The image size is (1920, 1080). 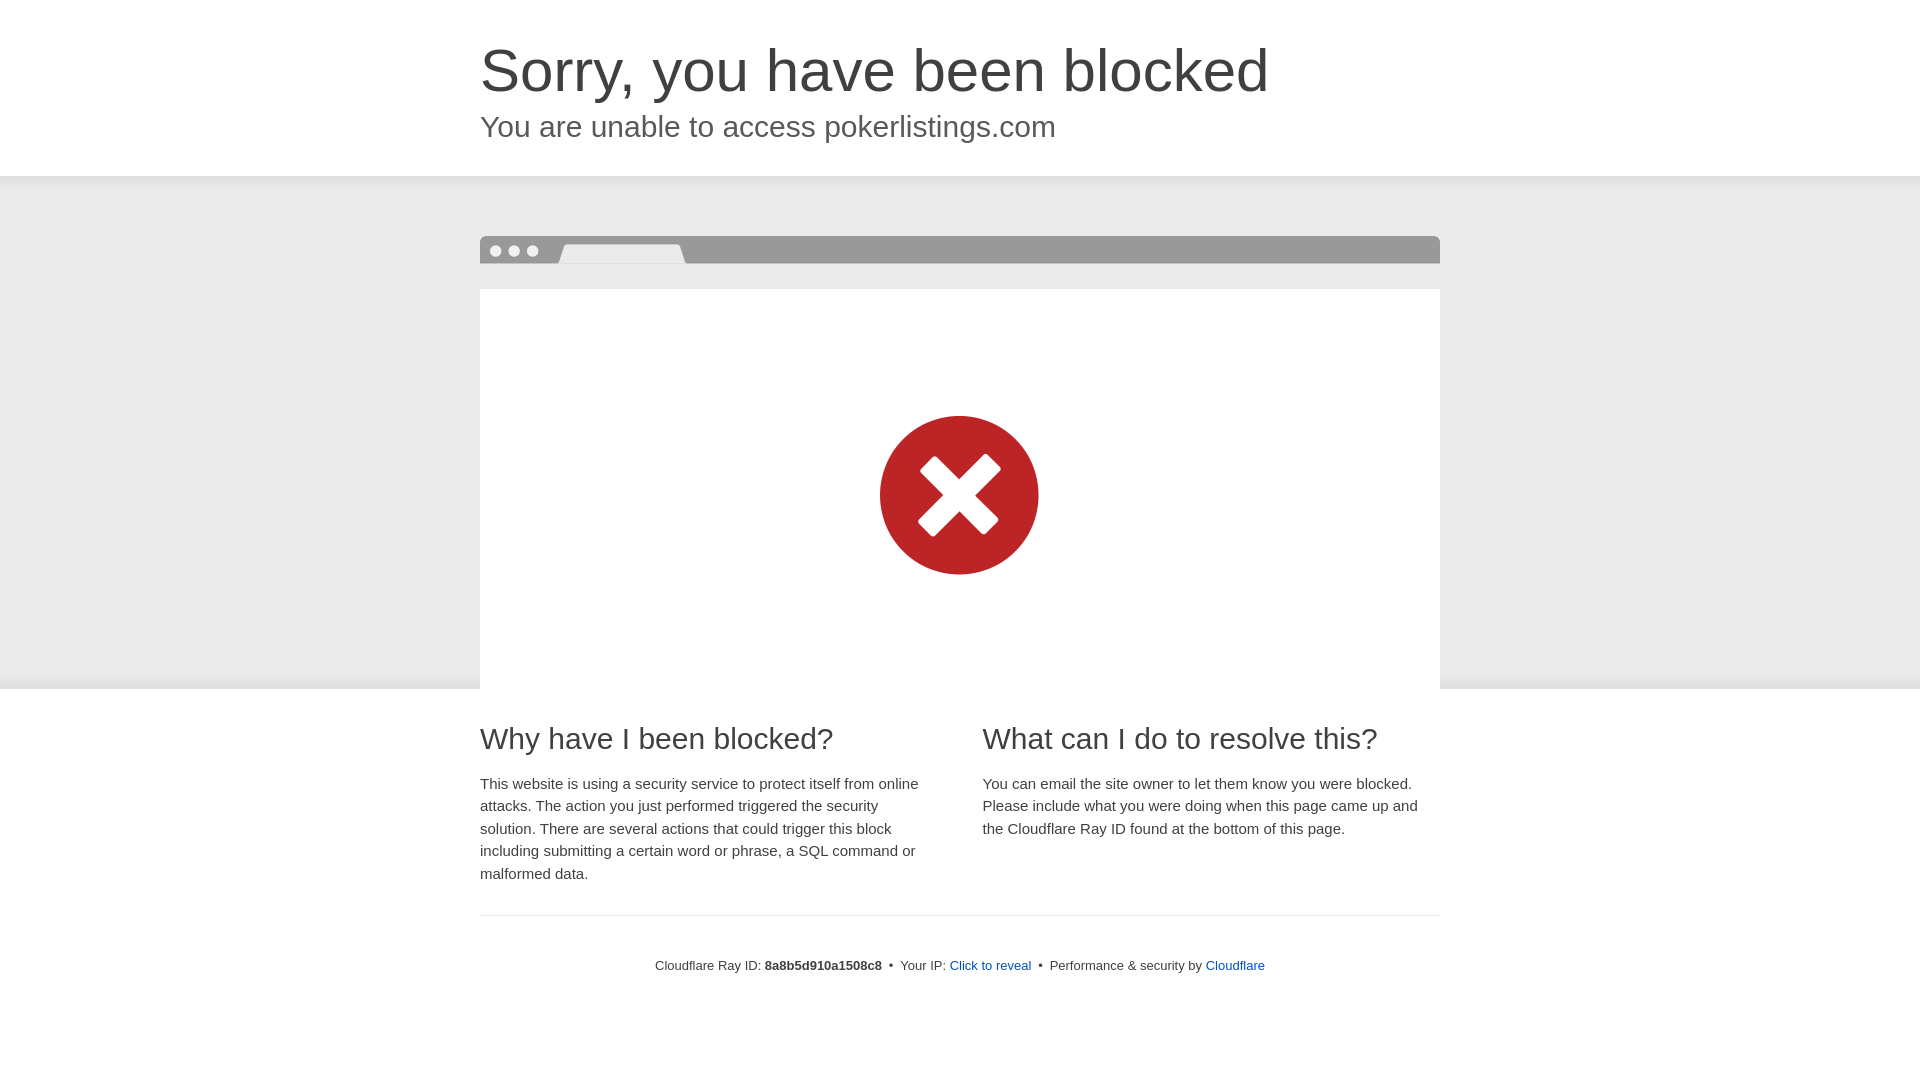 I want to click on Click to reveal, so click(x=991, y=966).